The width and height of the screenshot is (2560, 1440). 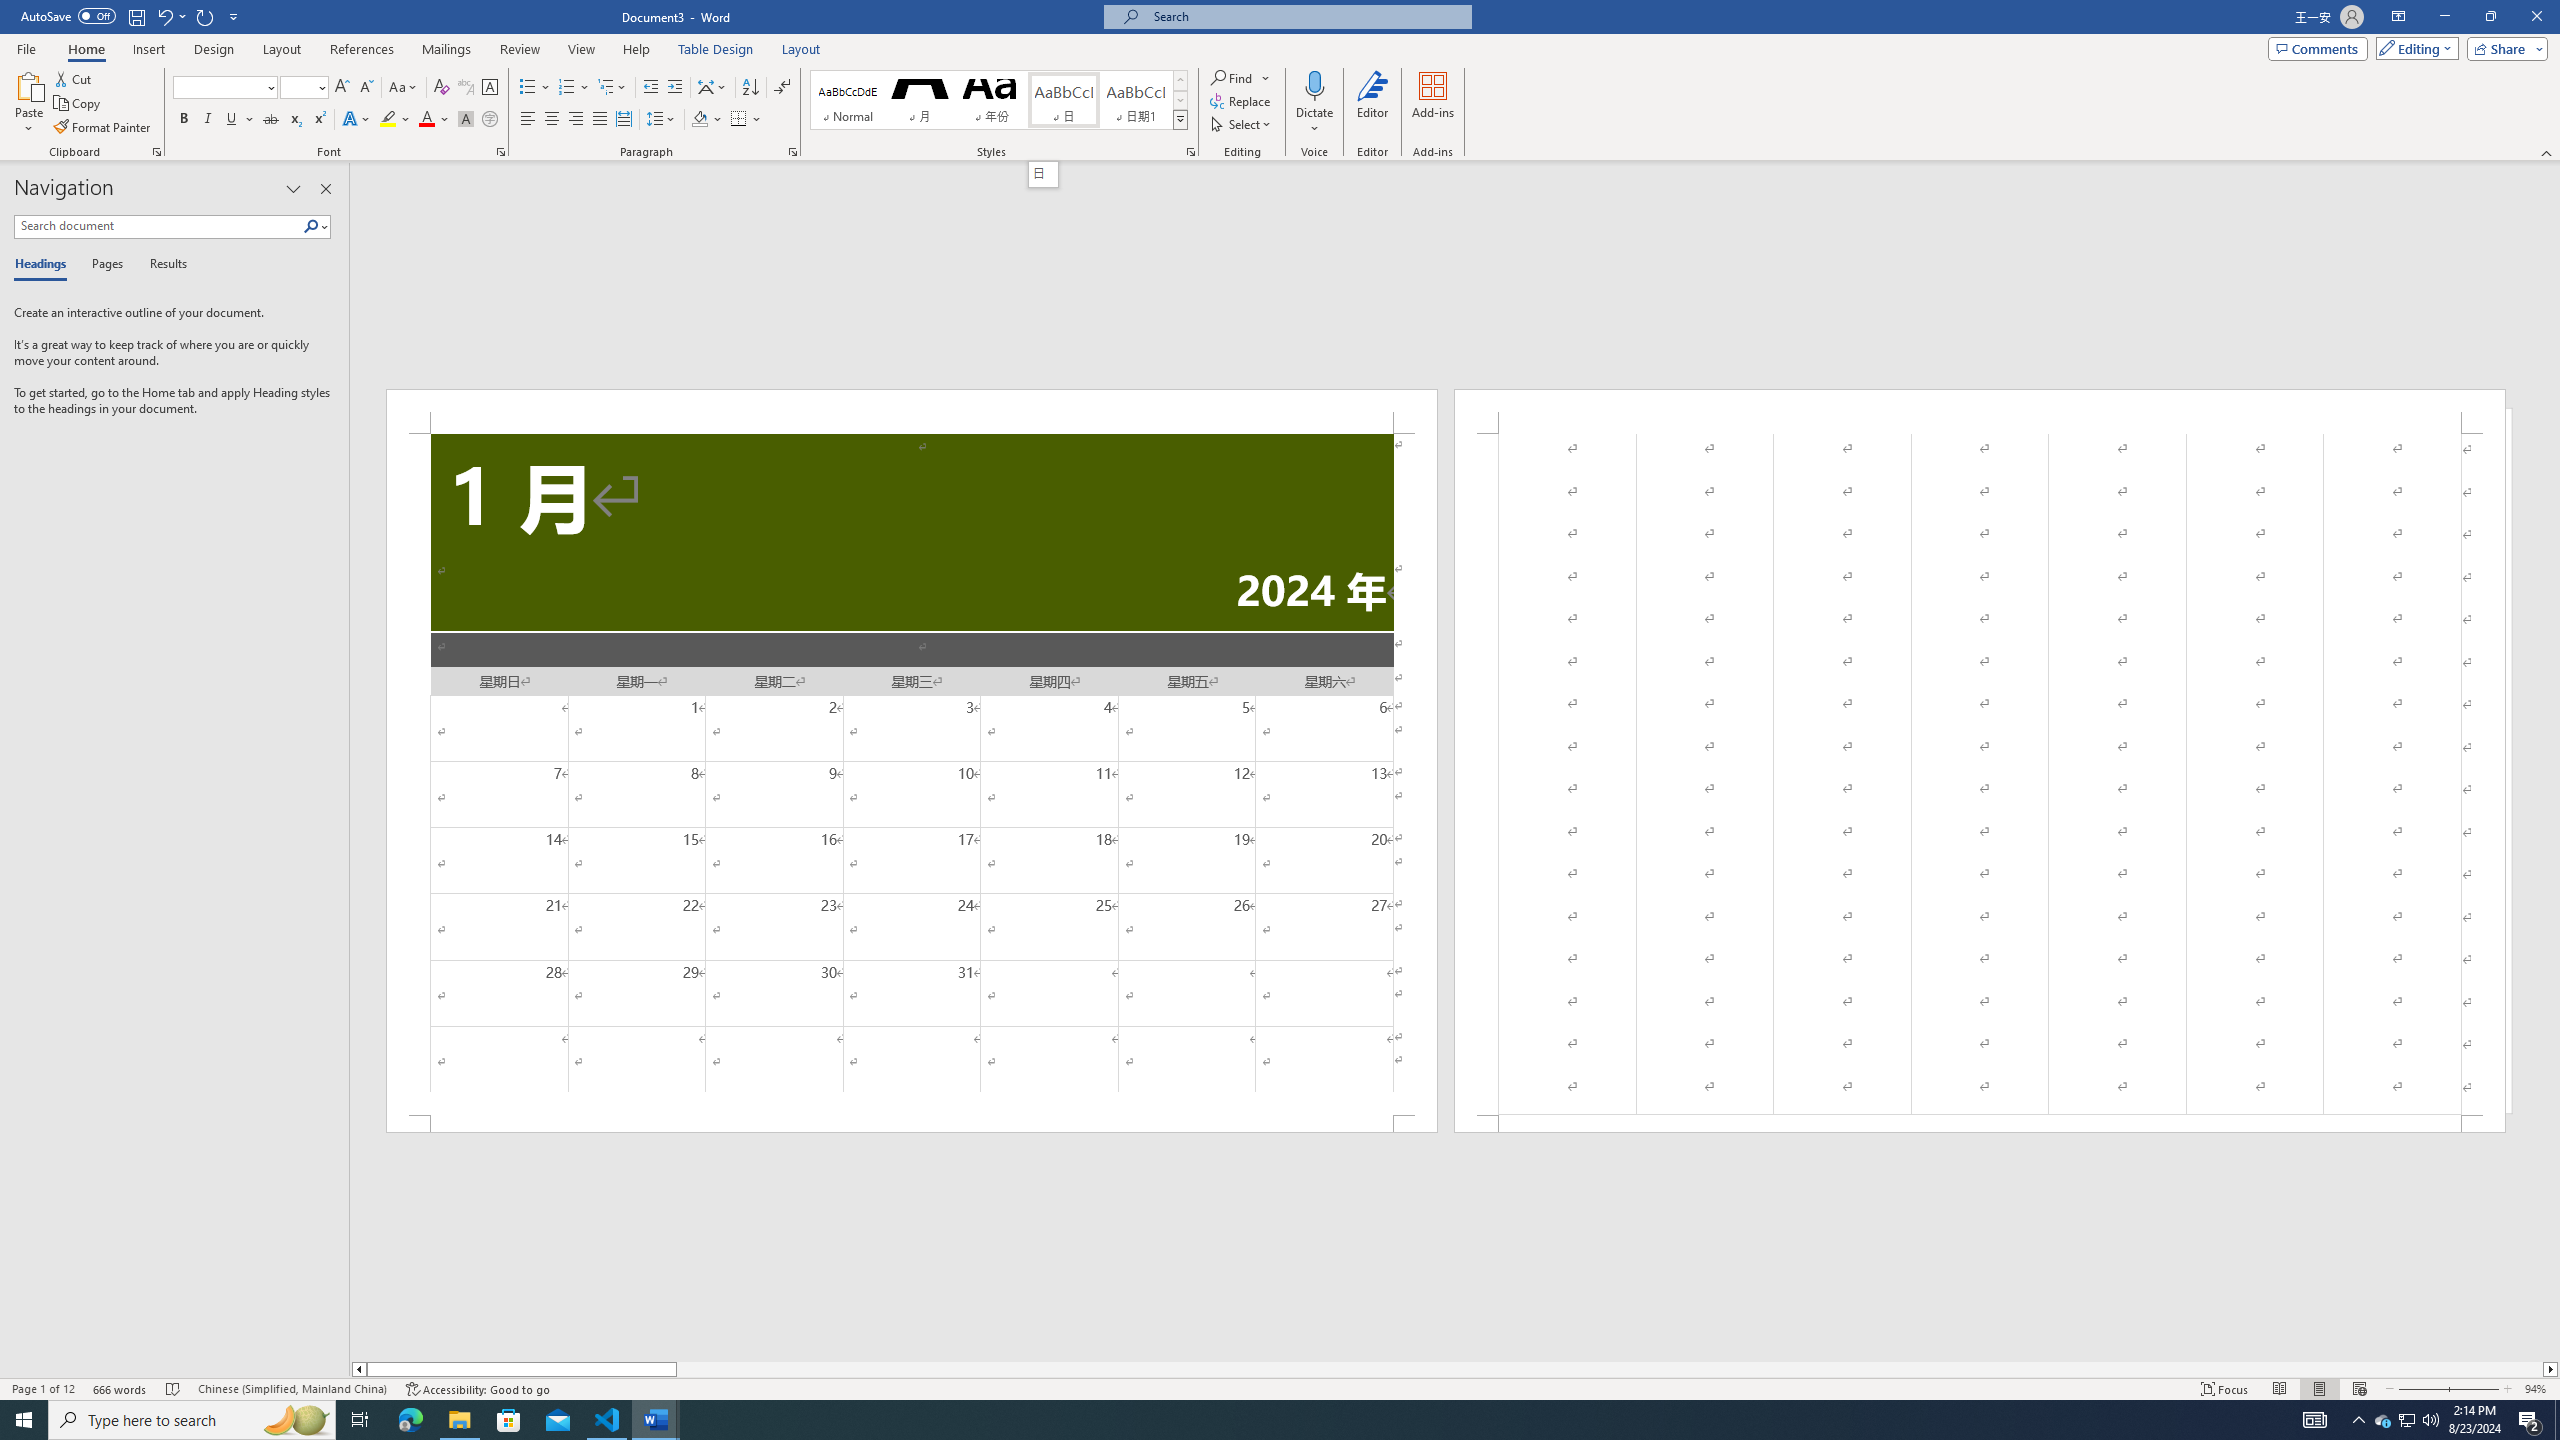 I want to click on Replace..., so click(x=1241, y=100).